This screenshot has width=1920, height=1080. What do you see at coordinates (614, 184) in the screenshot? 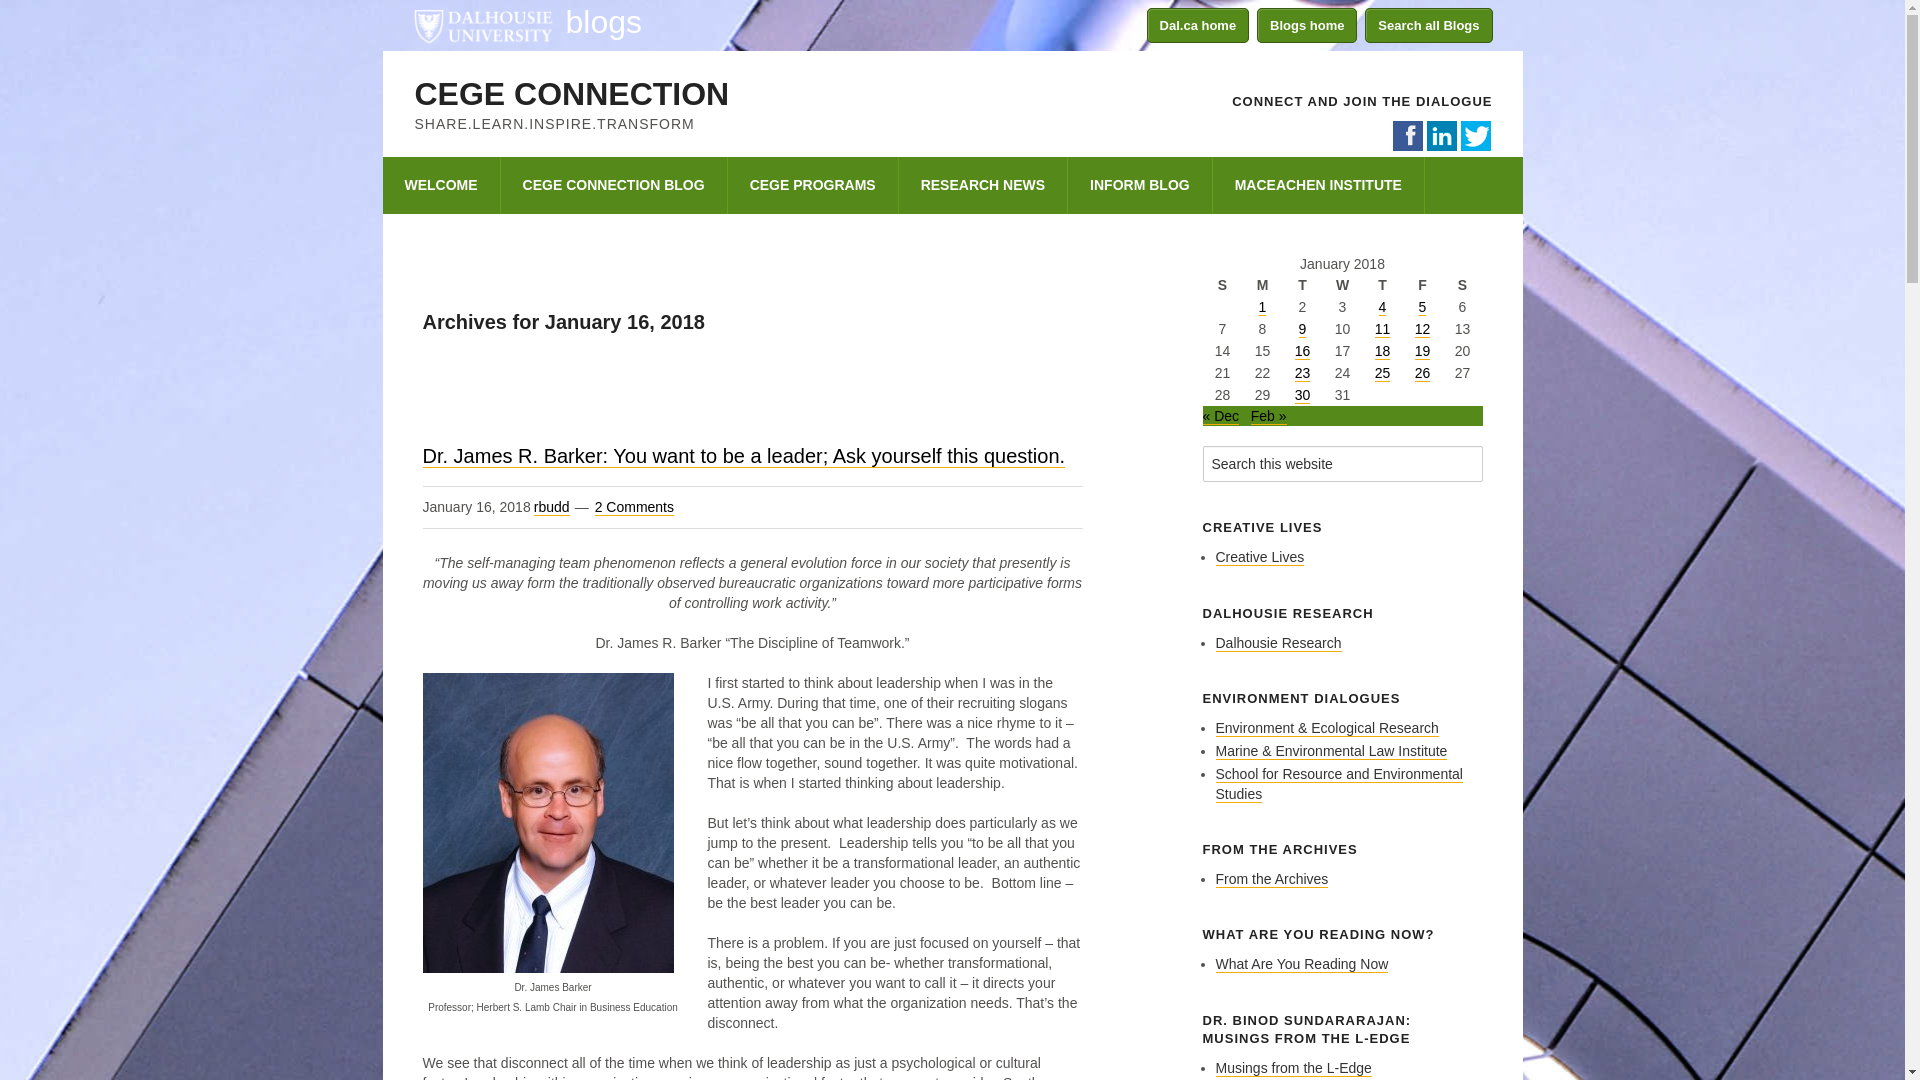
I see `CEGE CONNECTION BLOG` at bounding box center [614, 184].